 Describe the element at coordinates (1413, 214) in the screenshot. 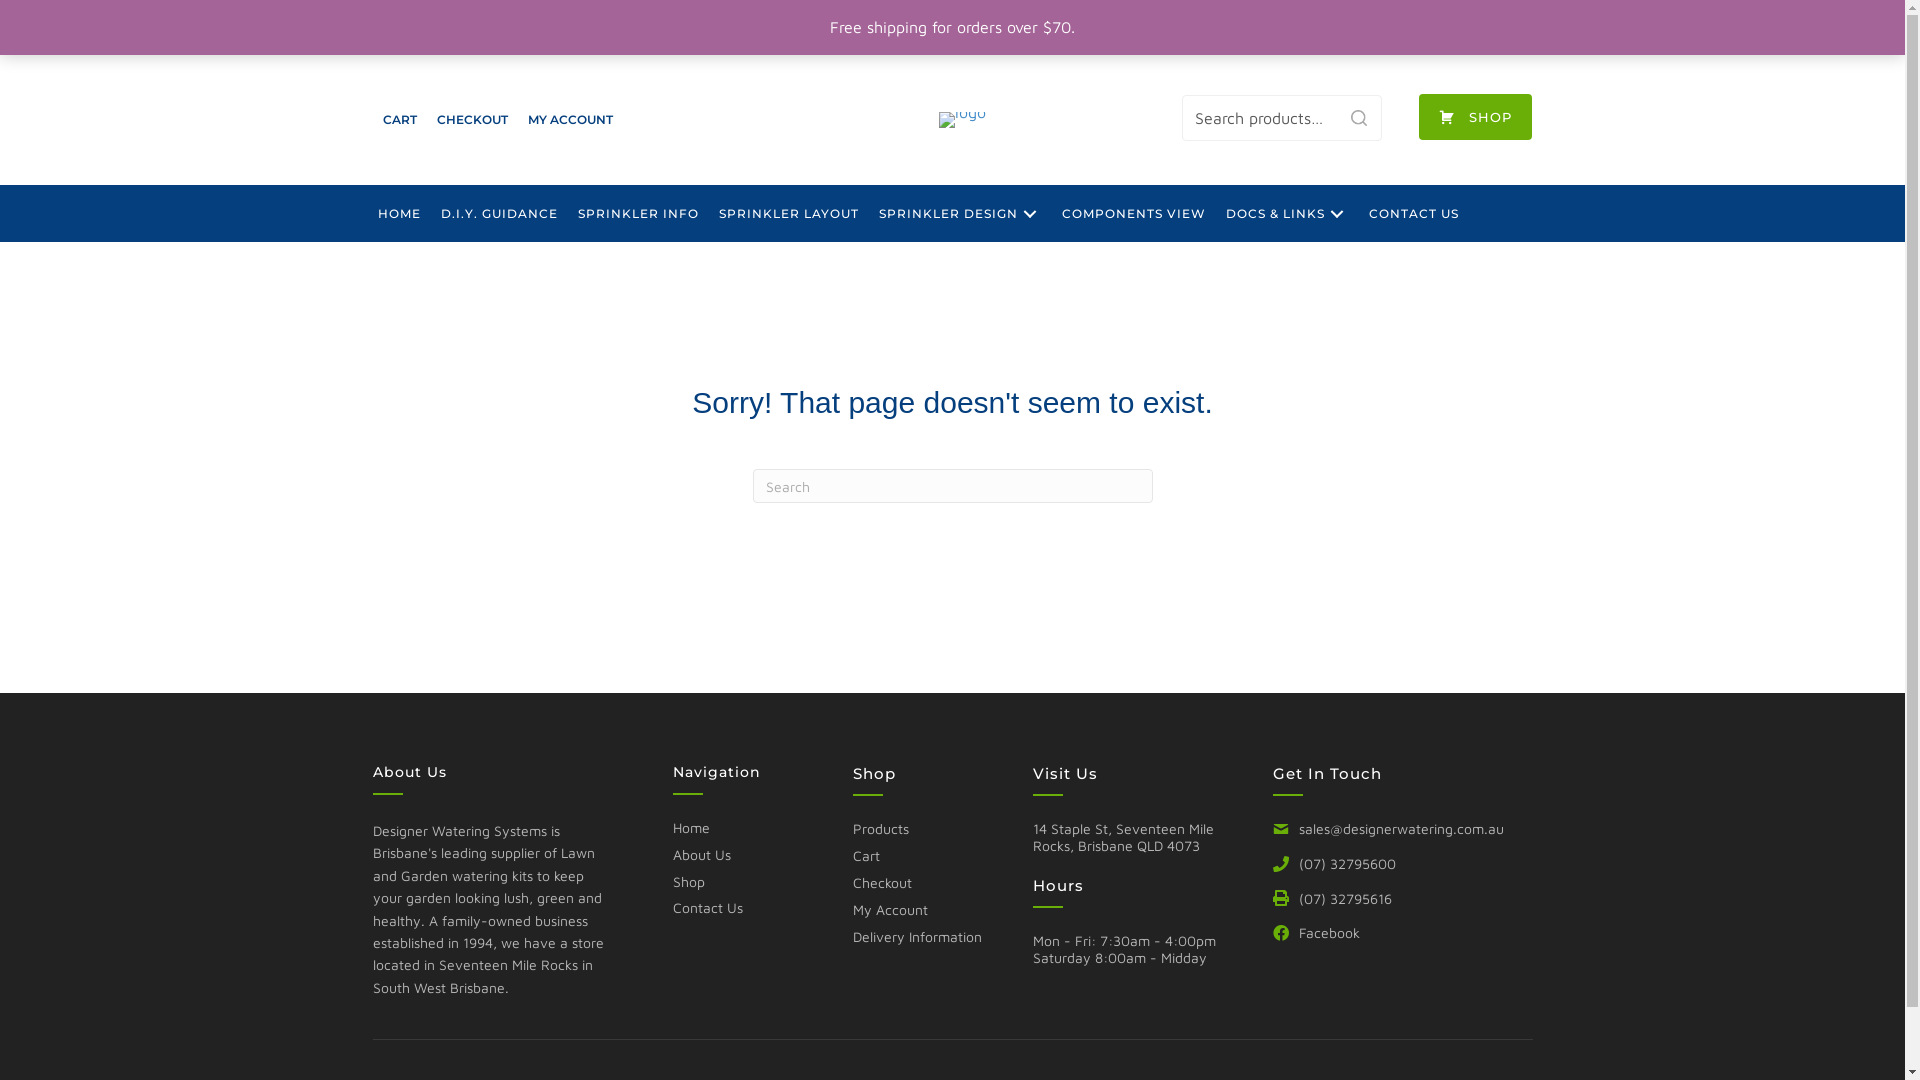

I see `CONTACT US` at that location.